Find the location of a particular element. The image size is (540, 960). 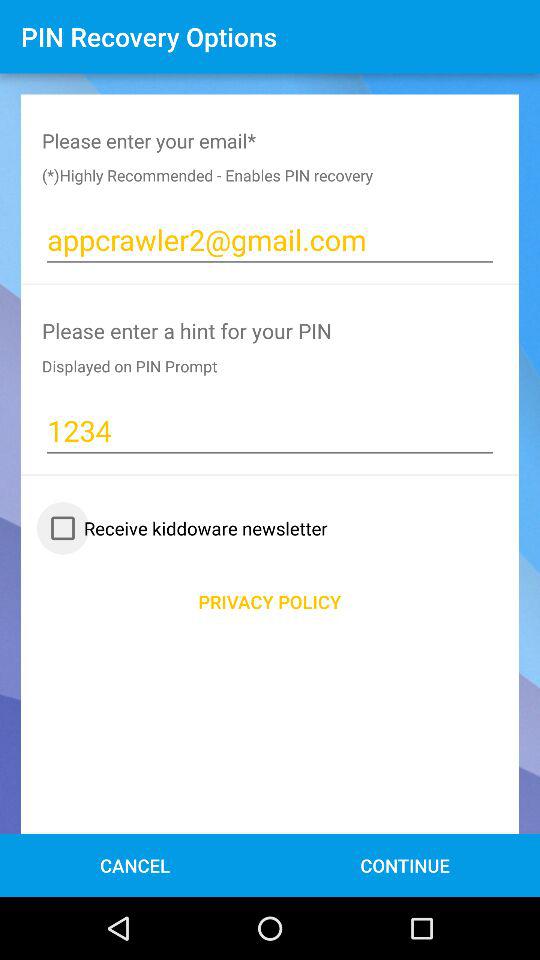

jump until the continue icon is located at coordinates (404, 864).